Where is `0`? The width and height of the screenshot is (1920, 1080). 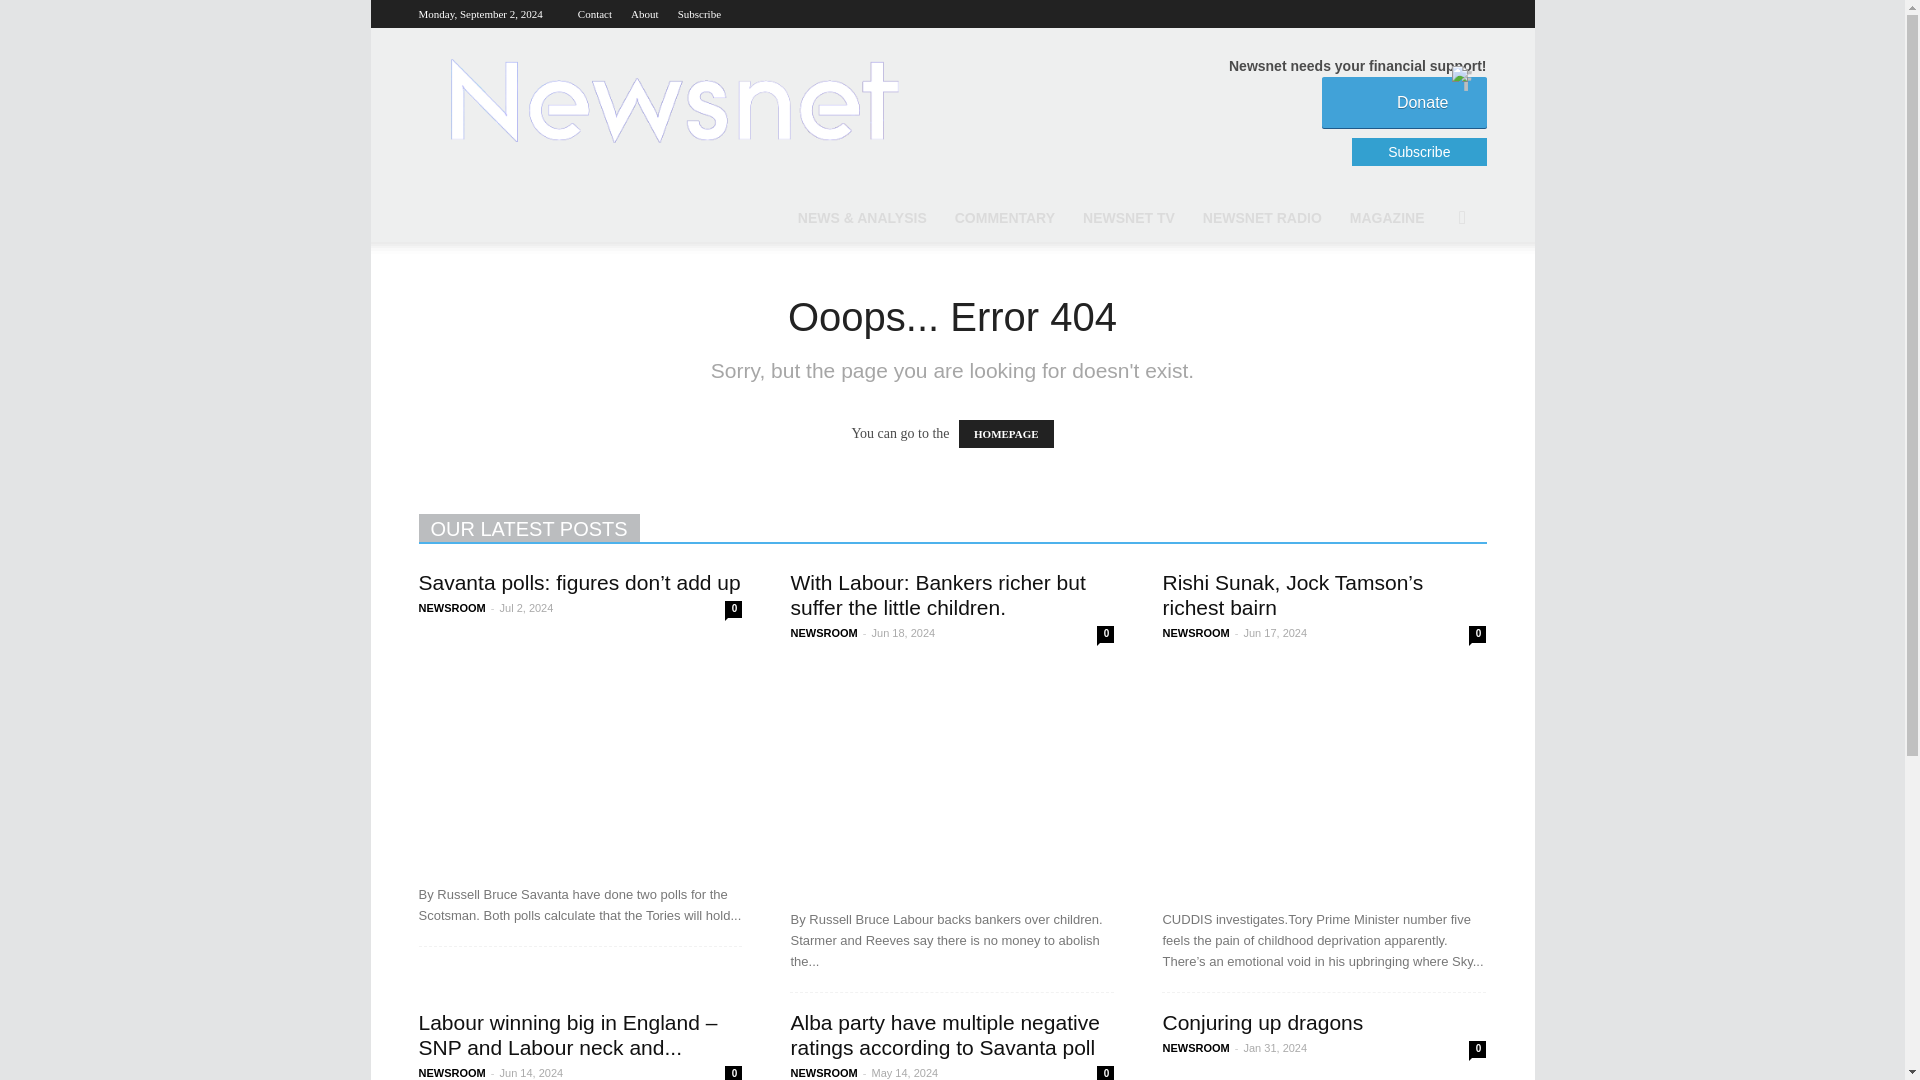 0 is located at coordinates (1104, 634).